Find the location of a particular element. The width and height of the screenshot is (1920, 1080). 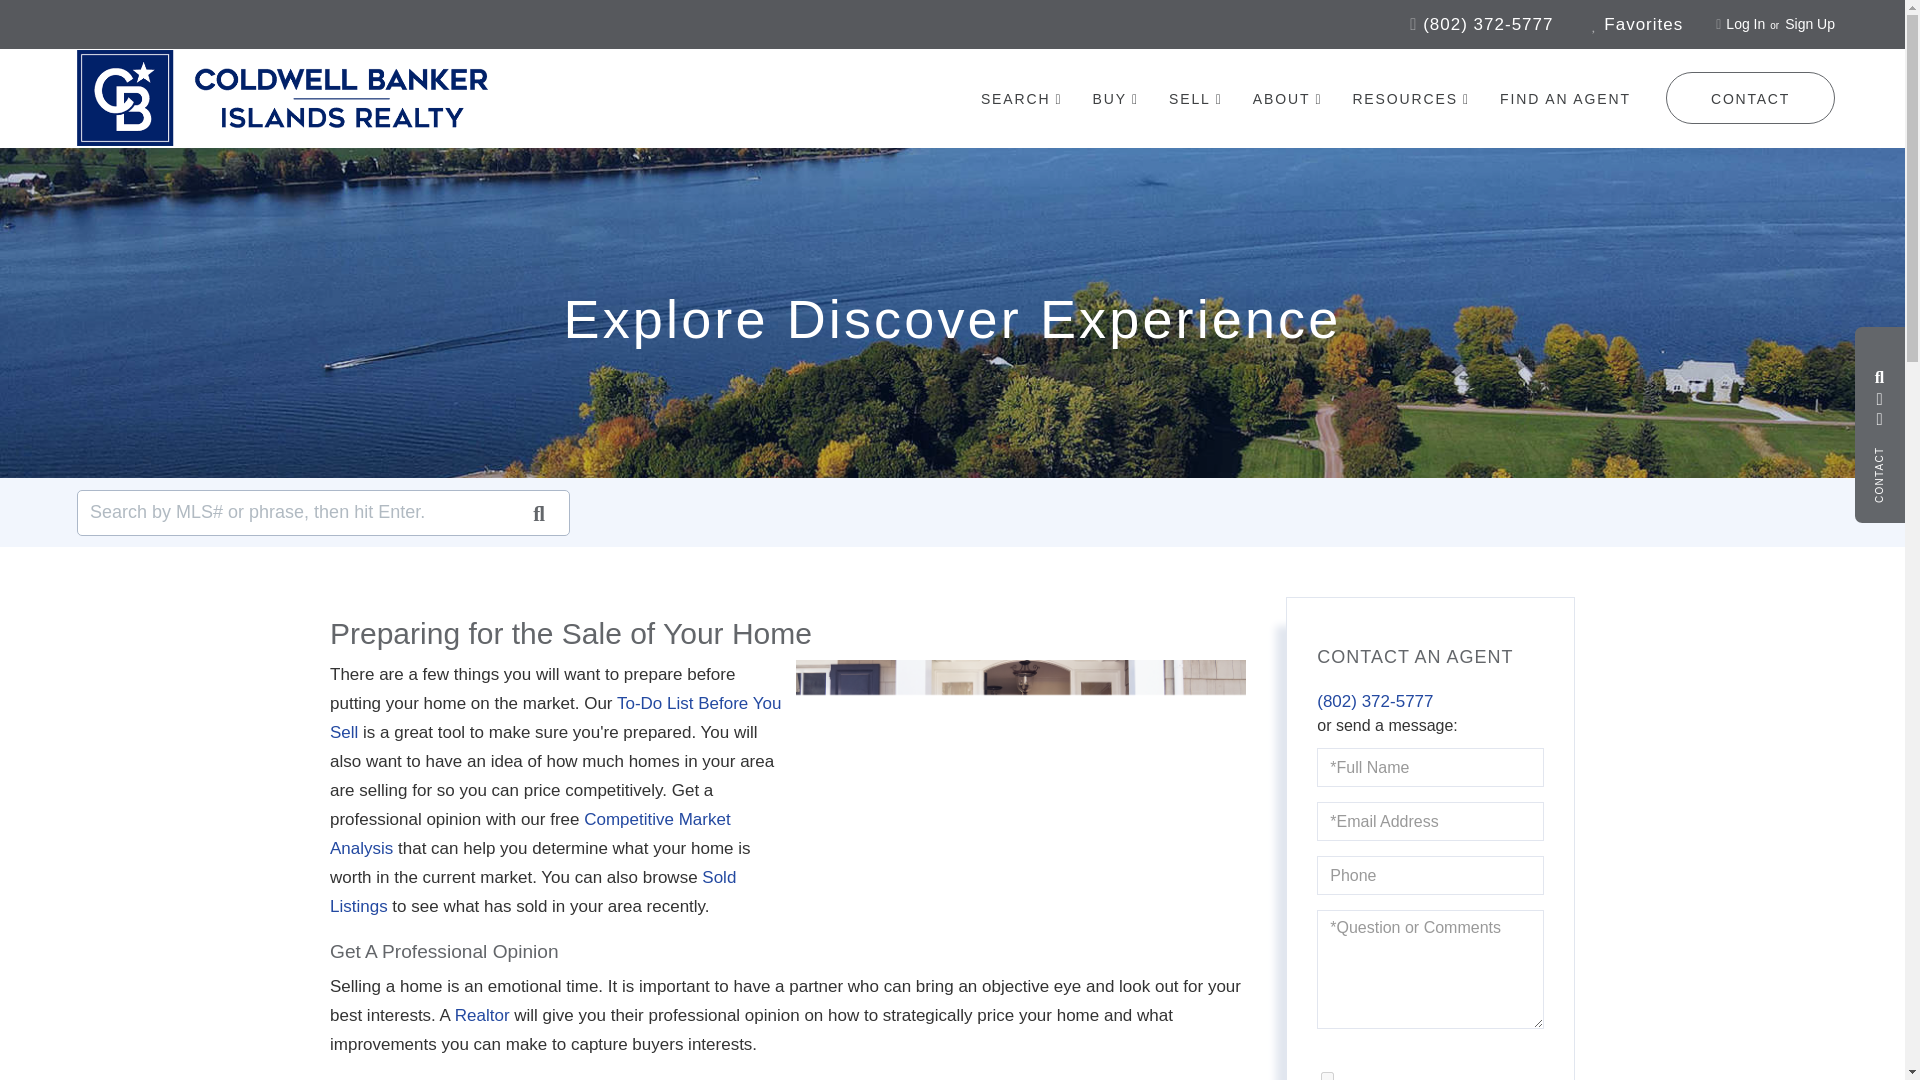

Sign Up is located at coordinates (1810, 24).